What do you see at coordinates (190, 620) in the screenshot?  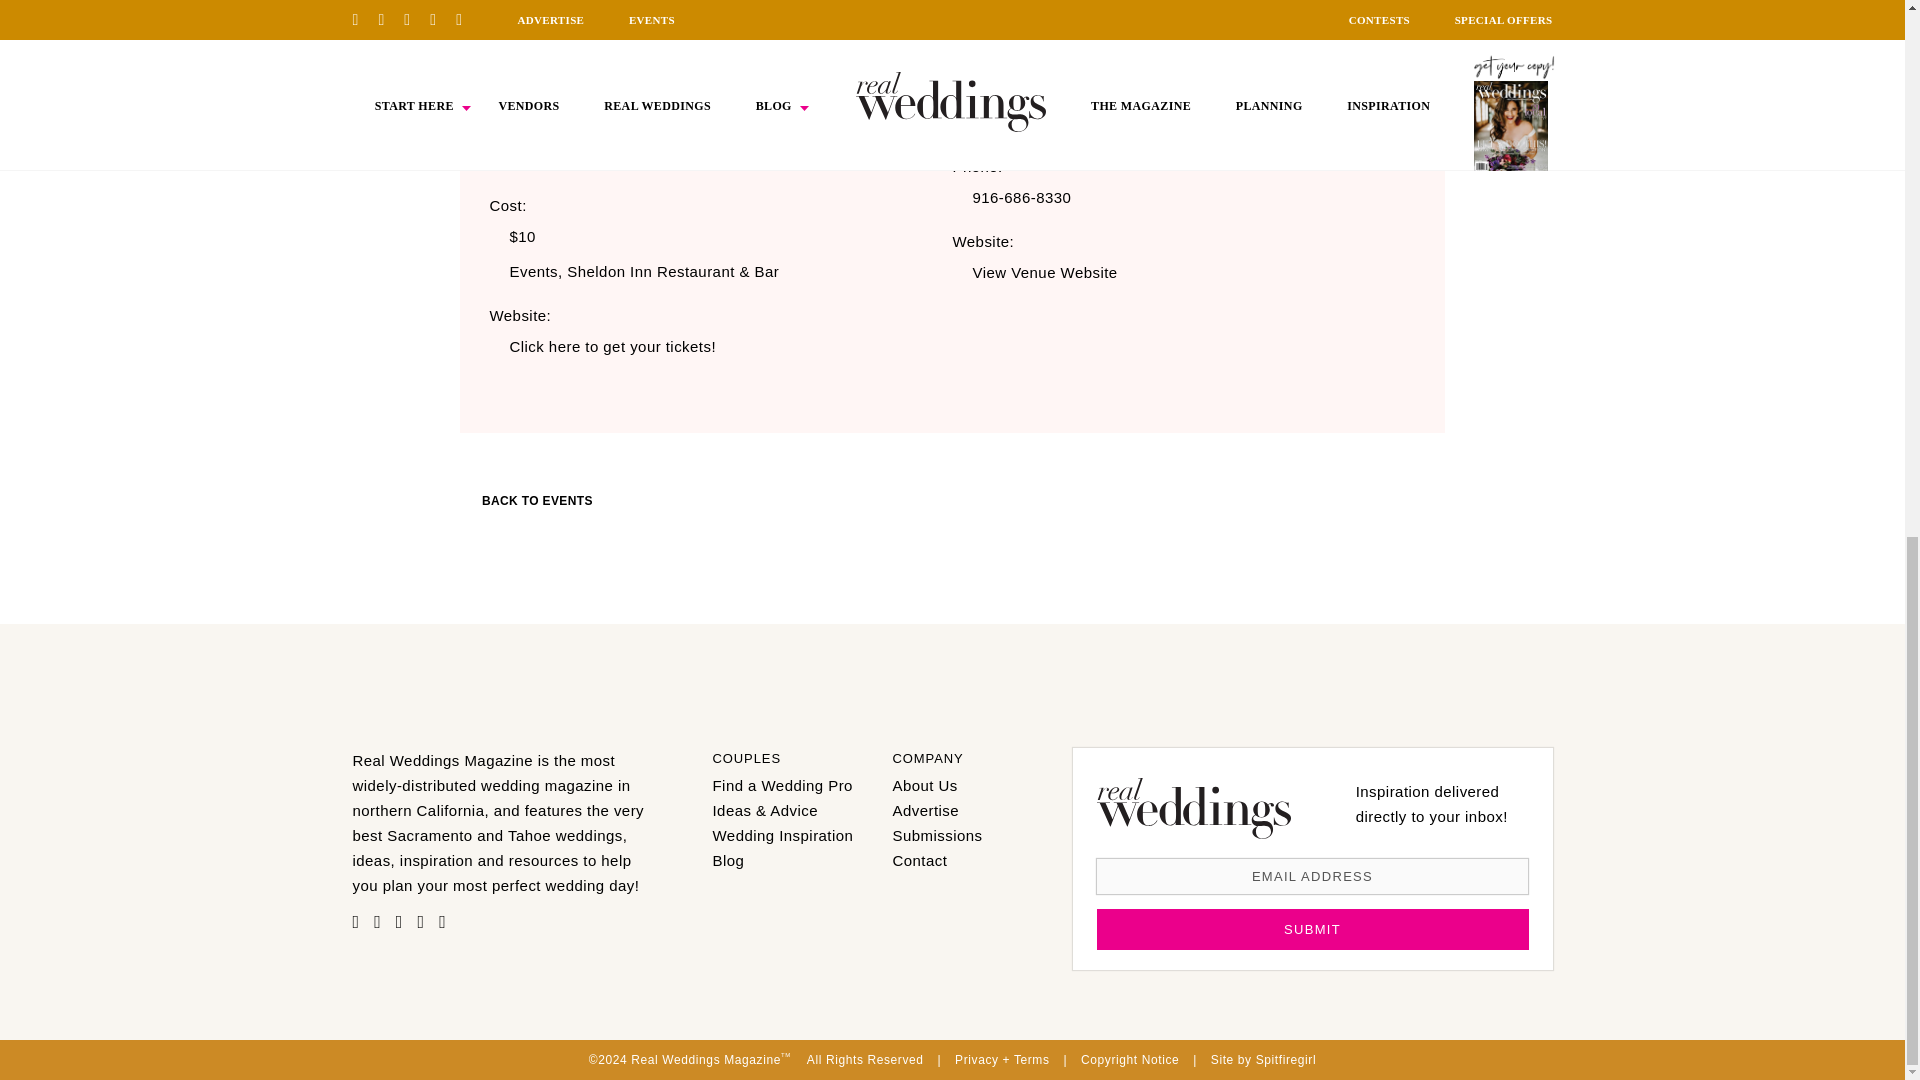 I see `Instagram` at bounding box center [190, 620].